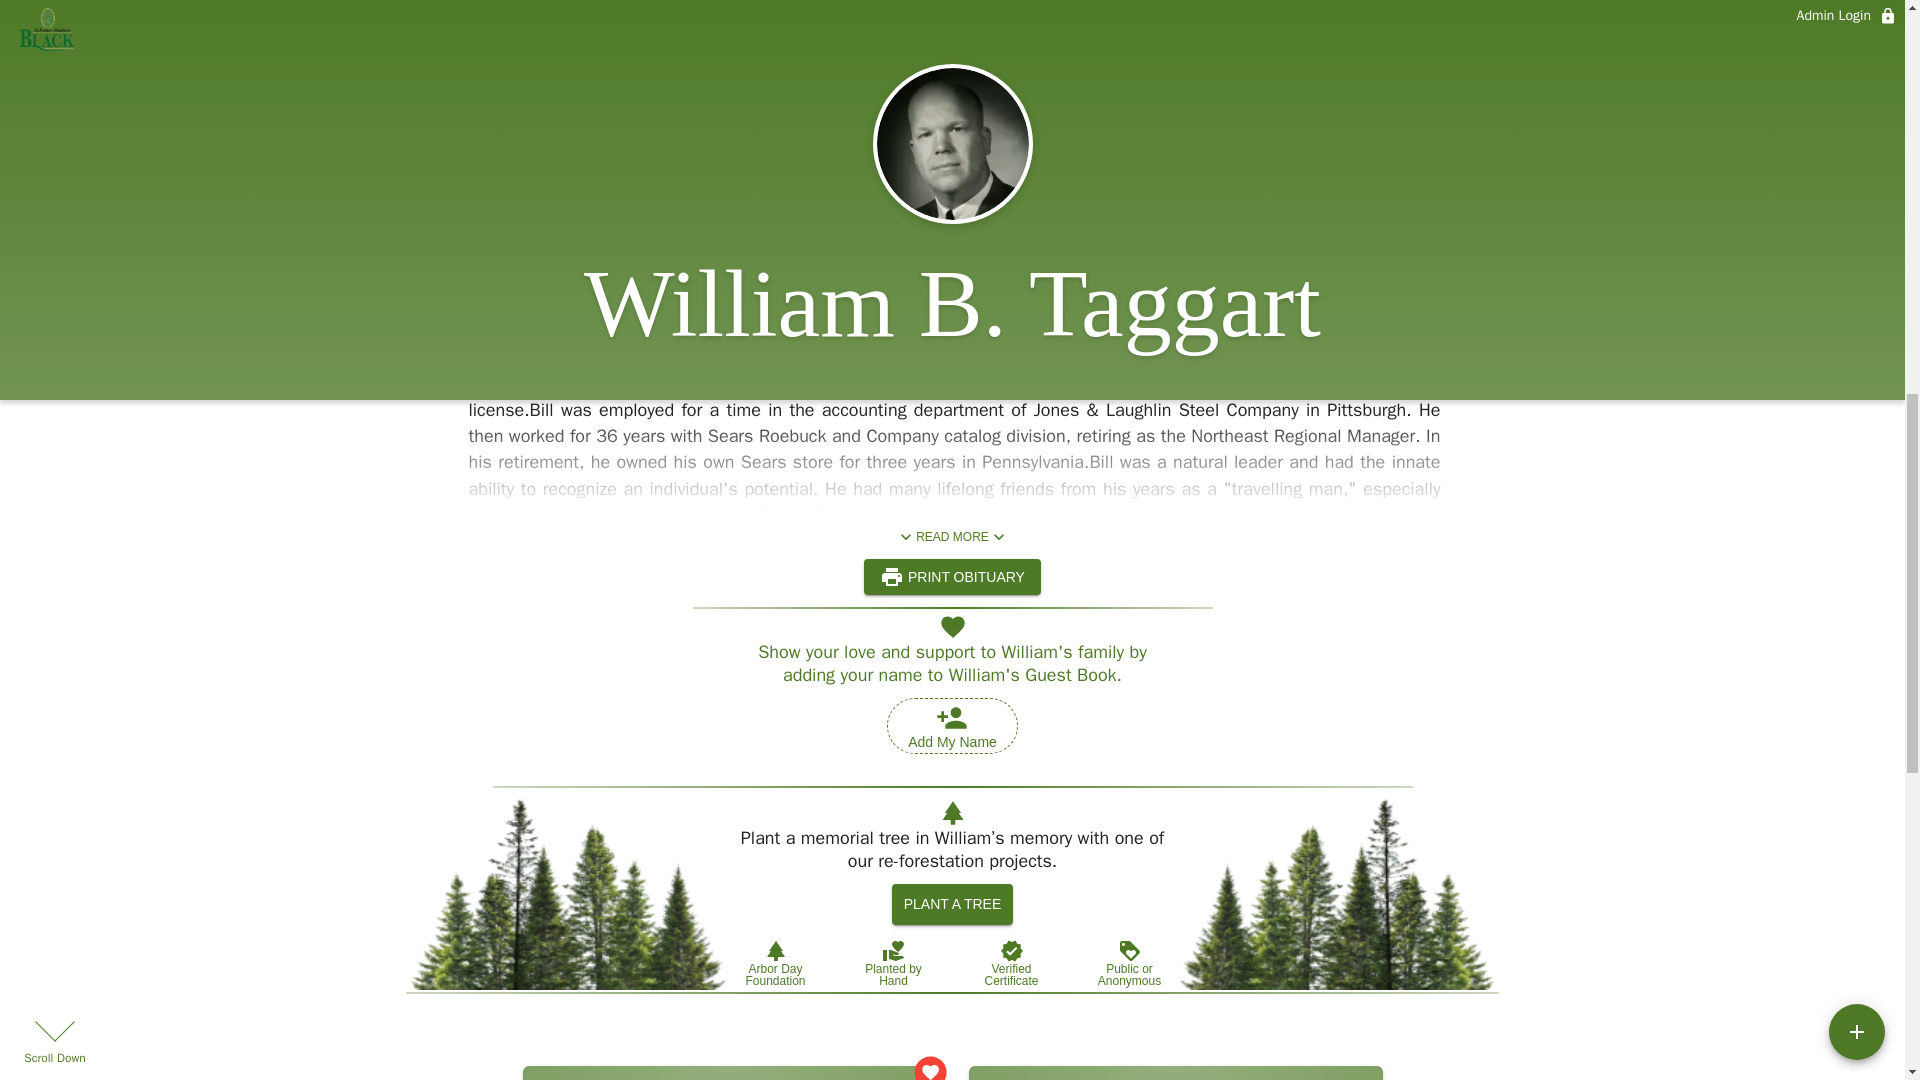  Describe the element at coordinates (1010, 962) in the screenshot. I see `Verified Certificate` at that location.